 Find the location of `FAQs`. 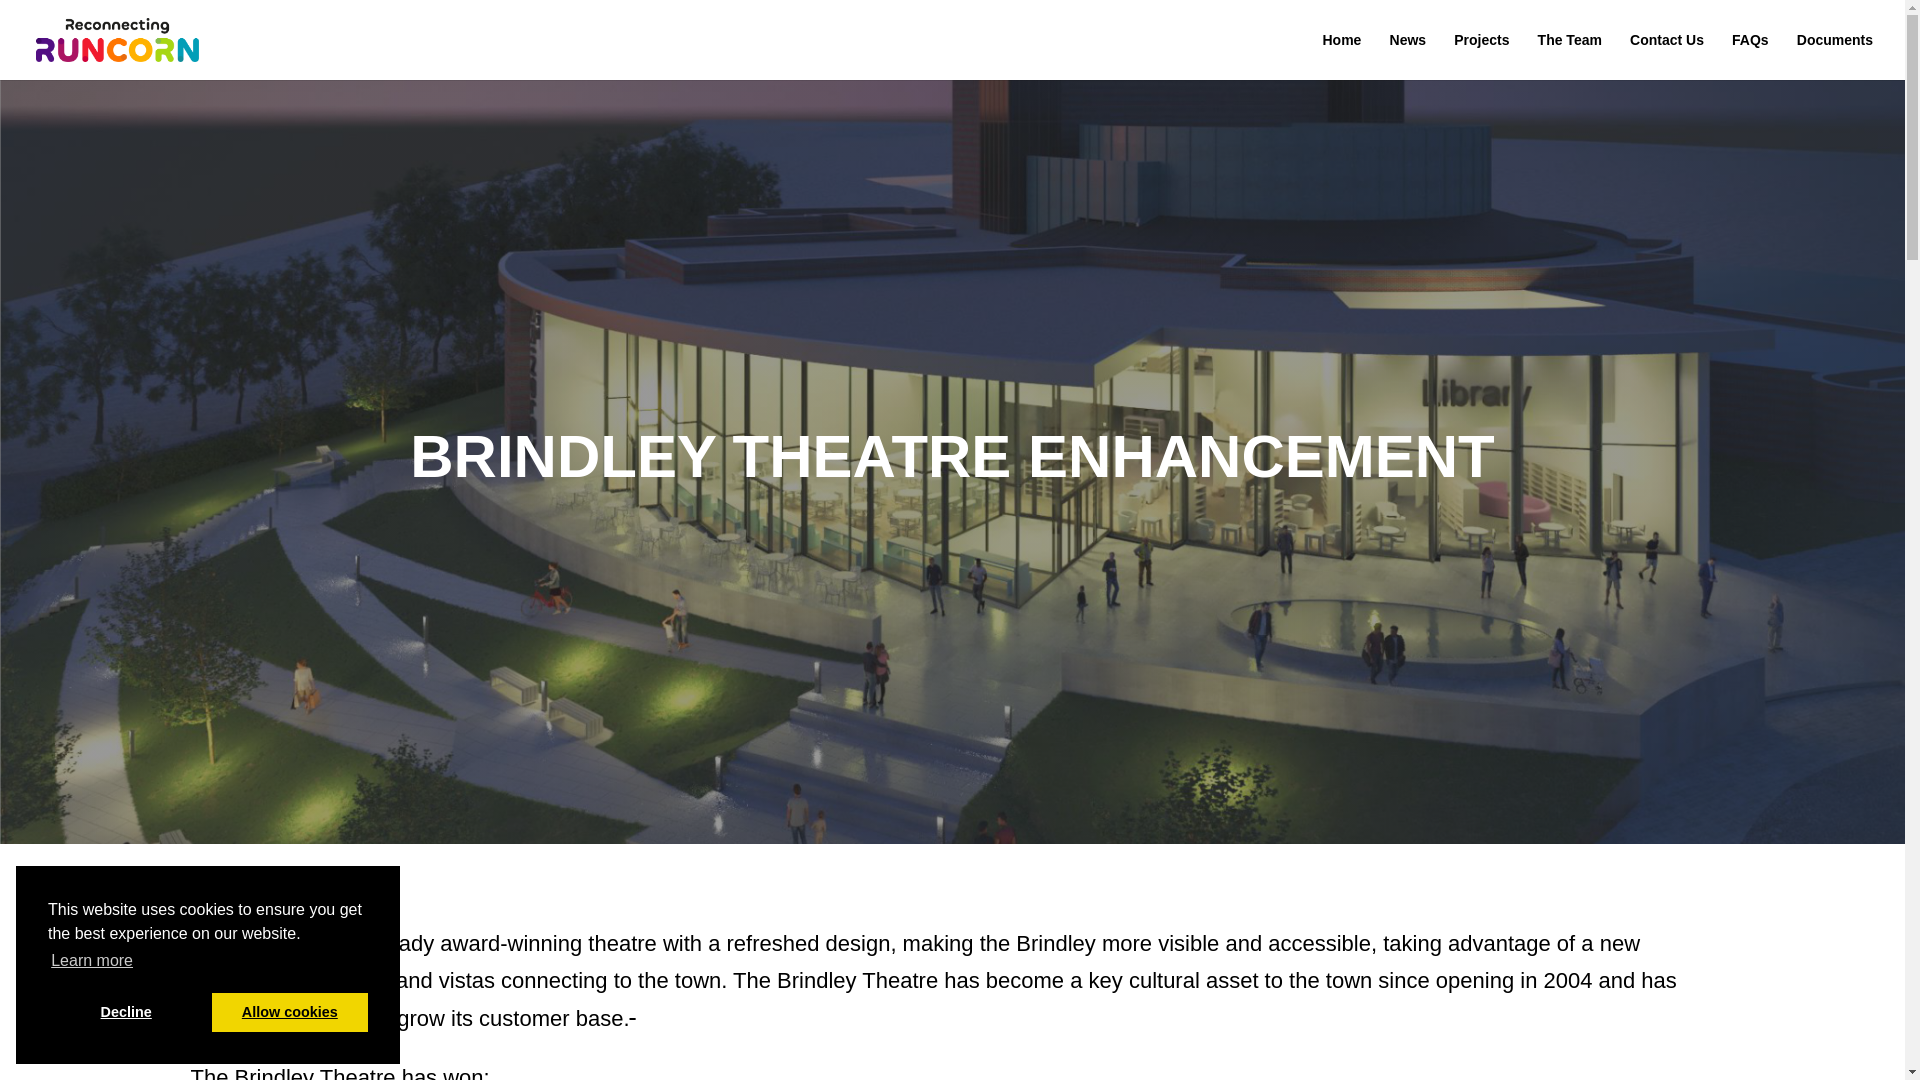

FAQs is located at coordinates (1750, 56).